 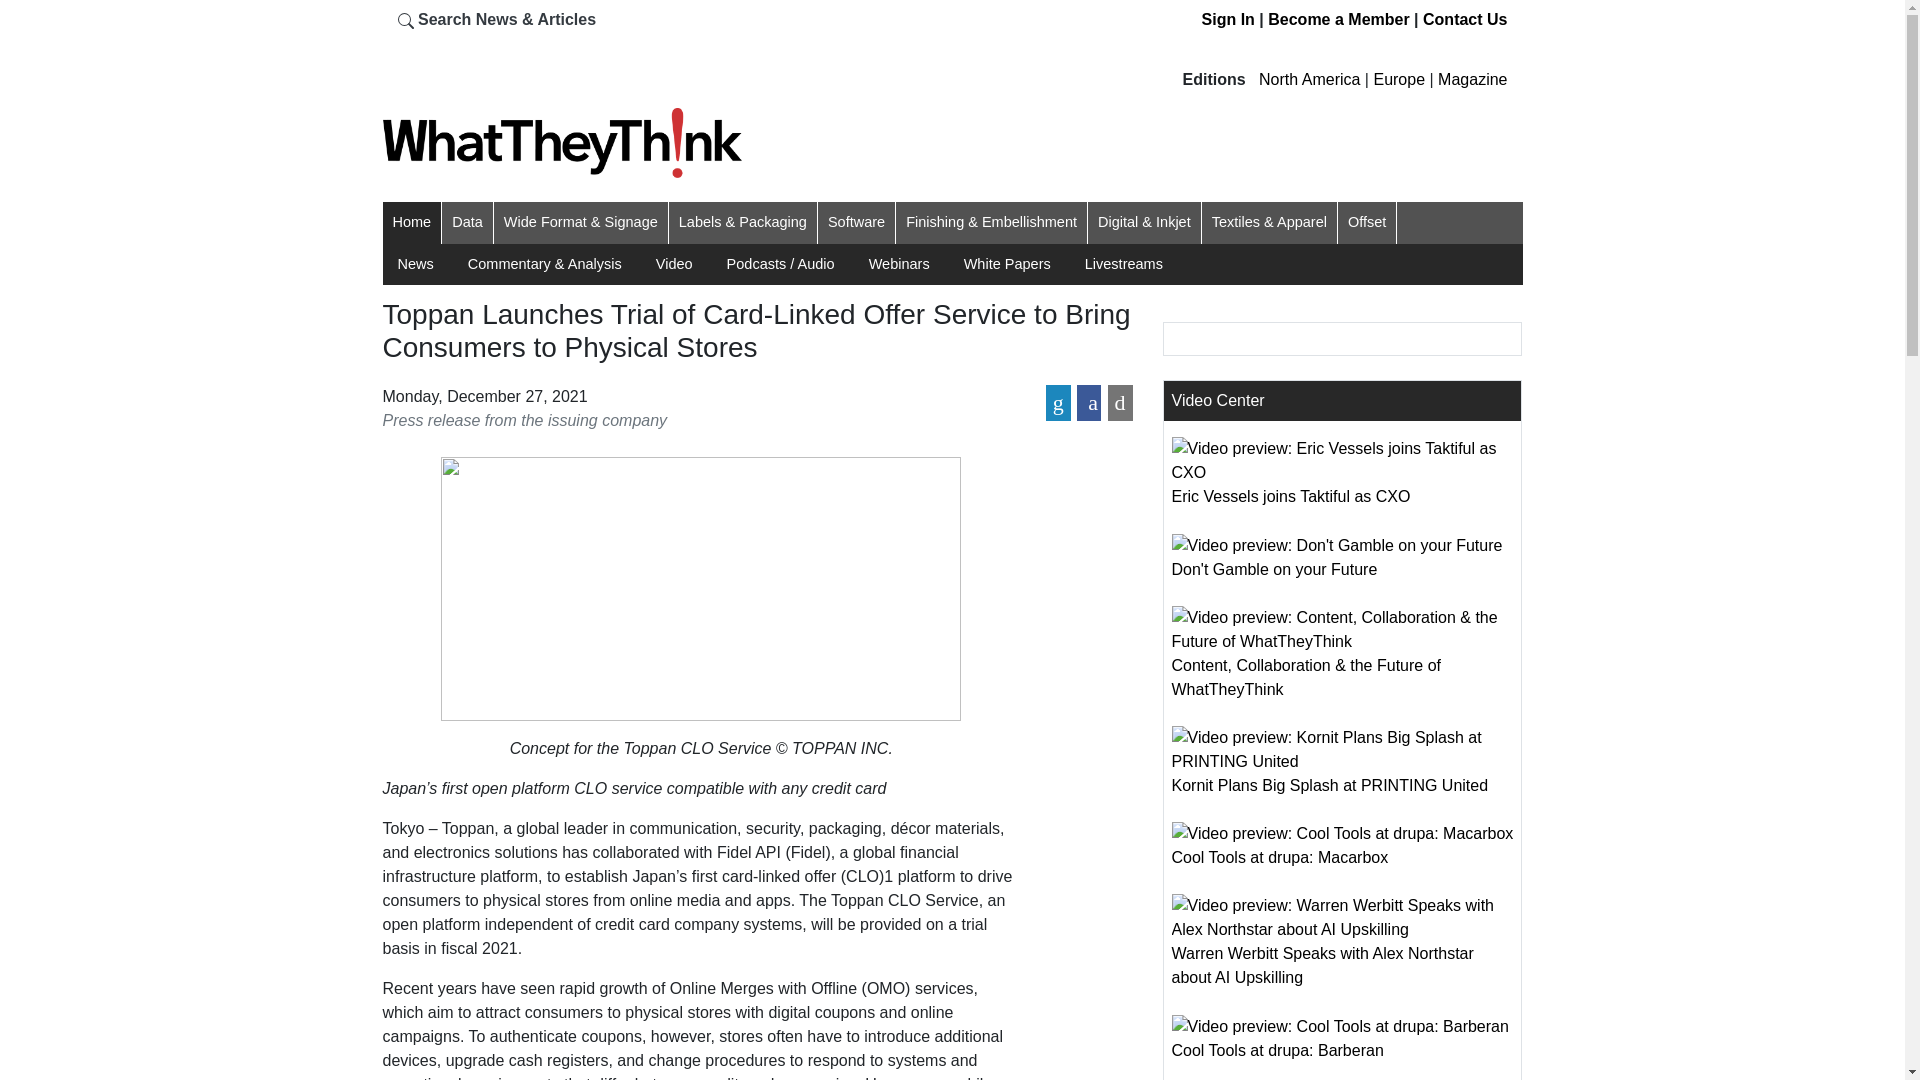 What do you see at coordinates (1464, 19) in the screenshot?
I see `Contact Us` at bounding box center [1464, 19].